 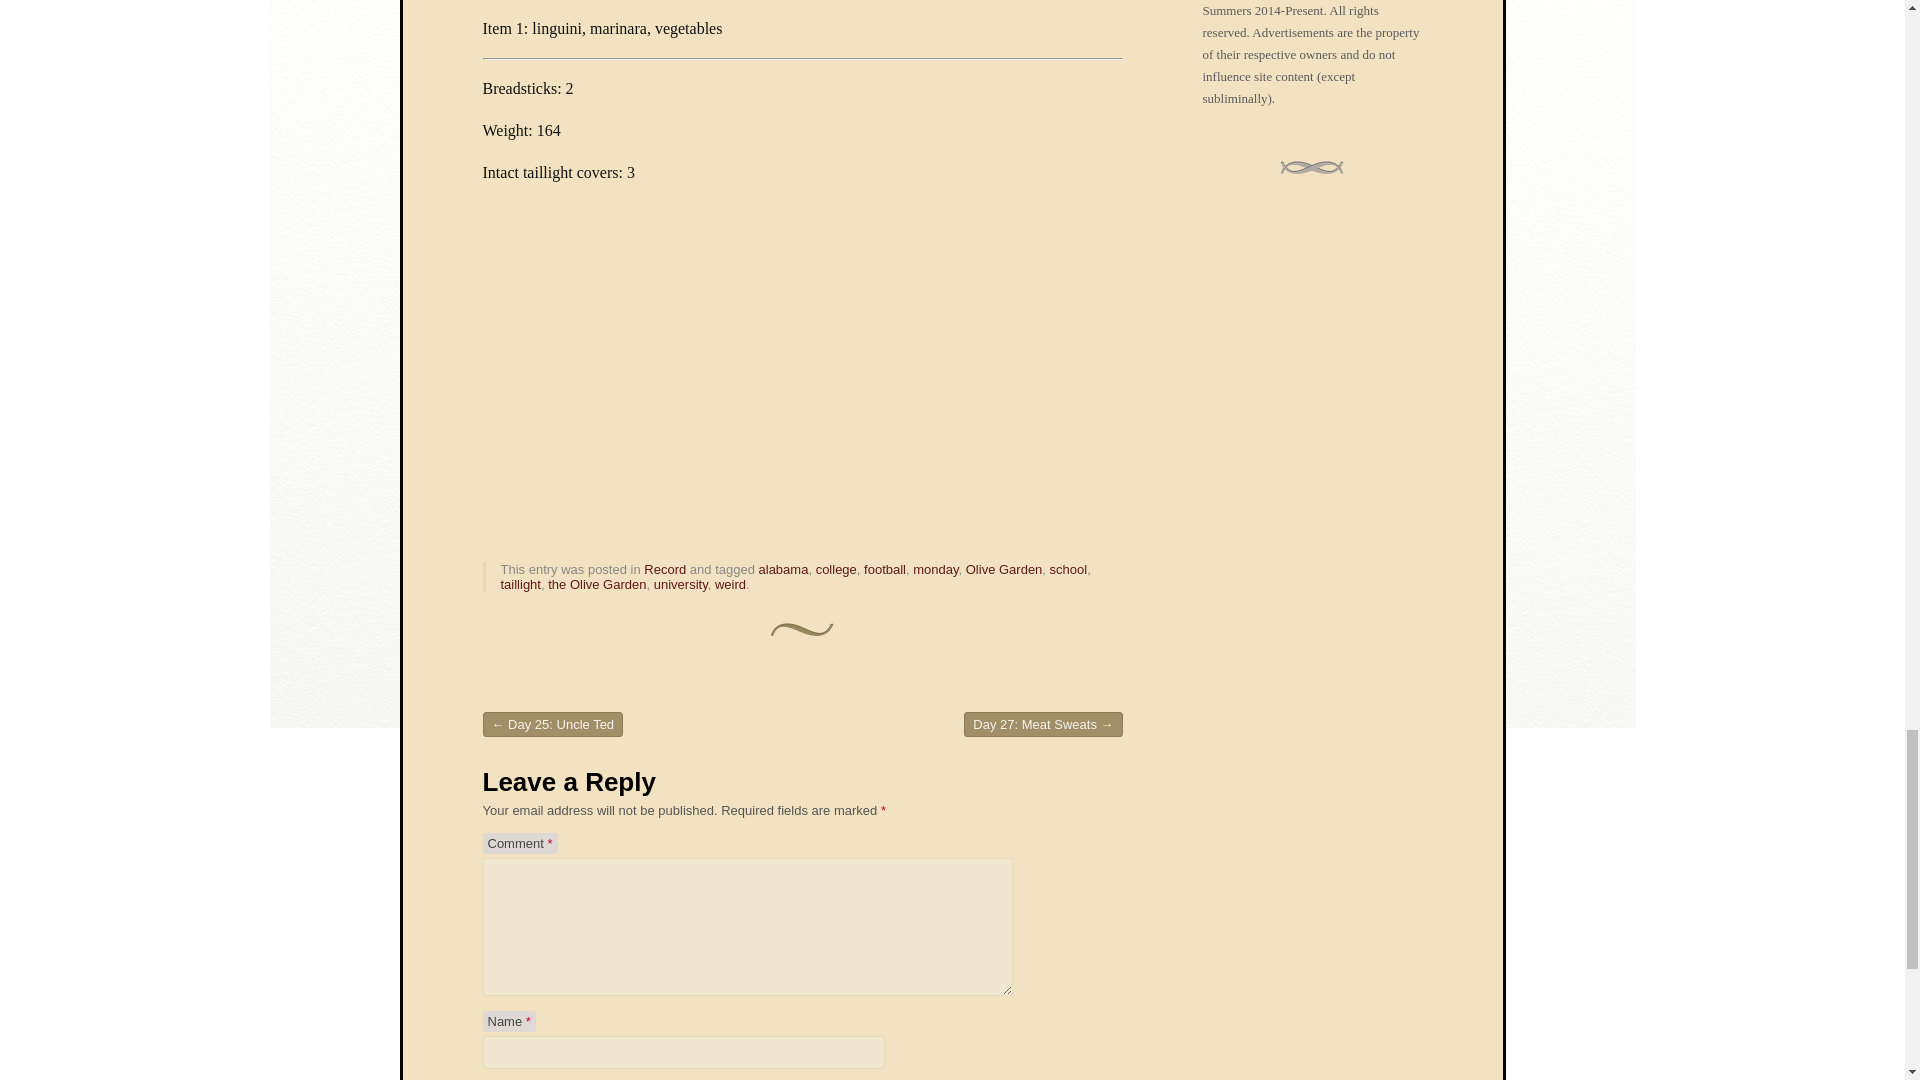 What do you see at coordinates (596, 584) in the screenshot?
I see `the Olive Garden` at bounding box center [596, 584].